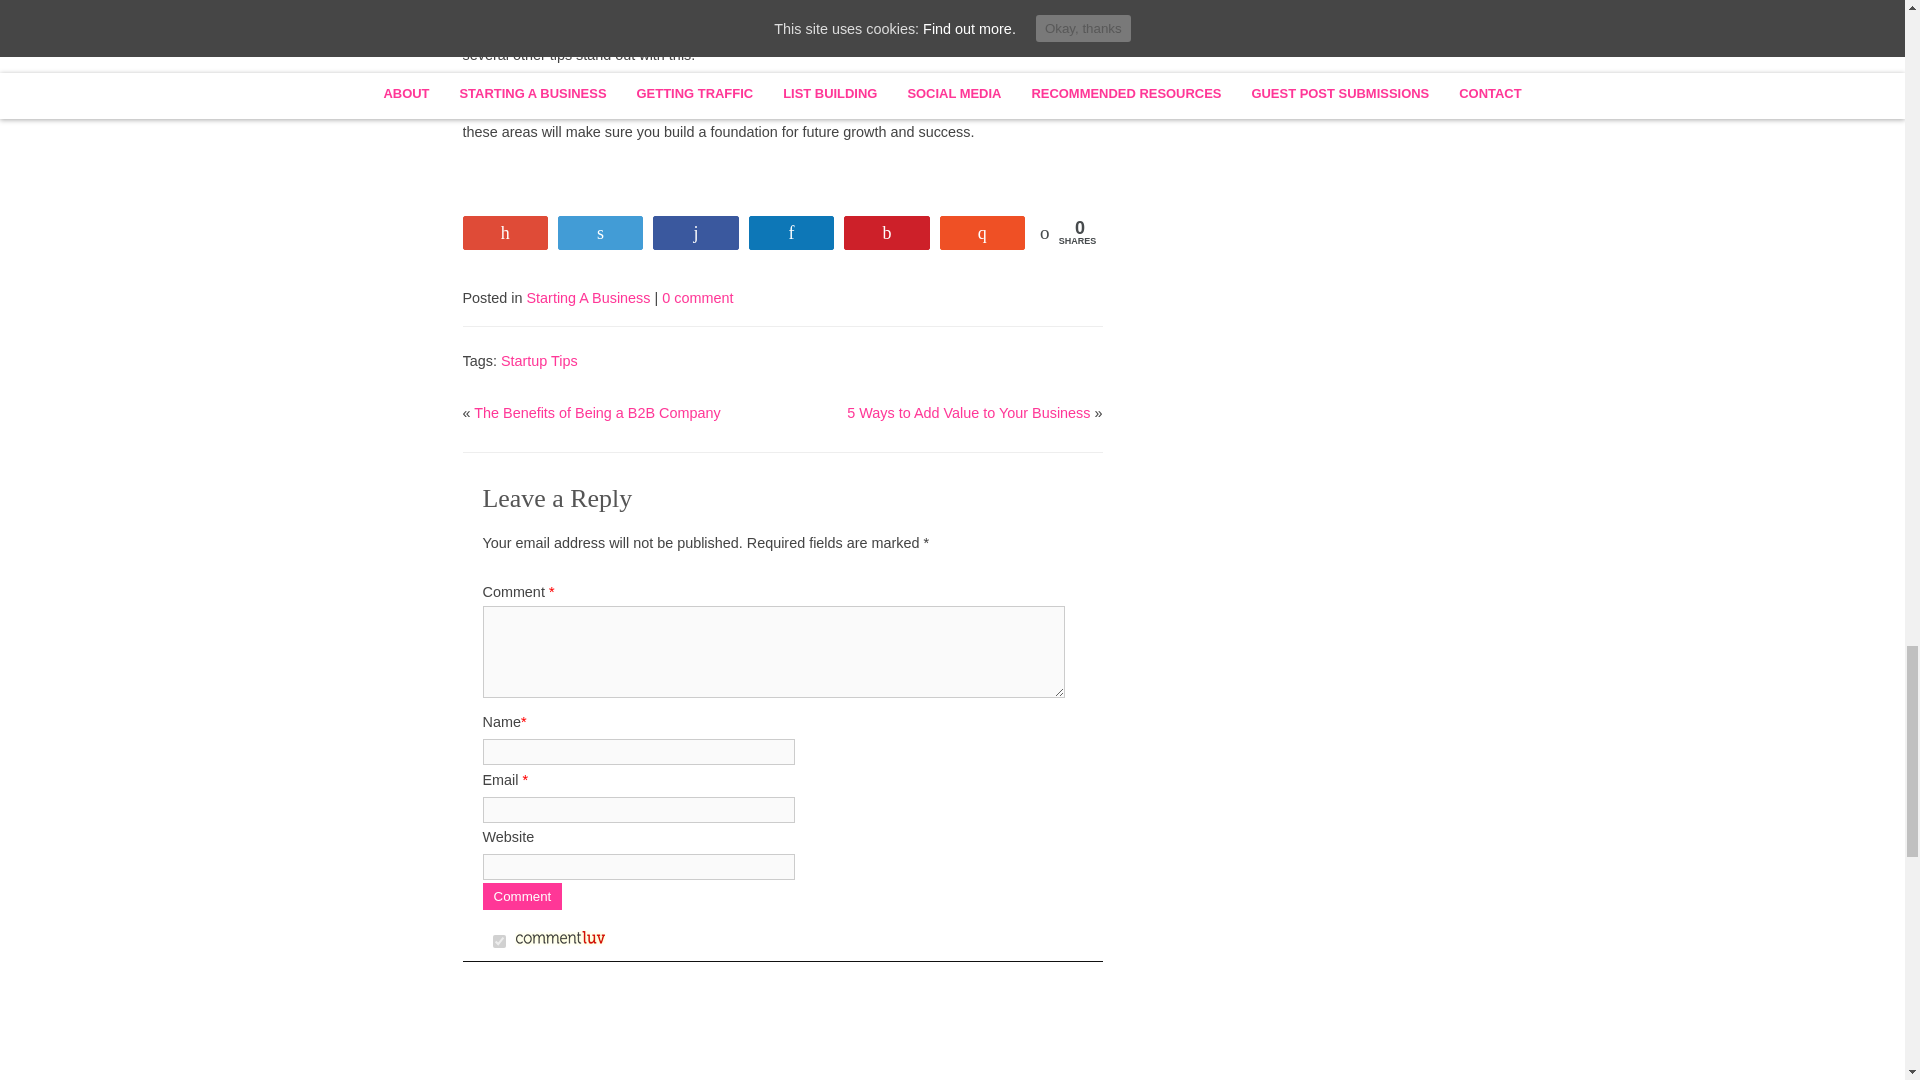 The width and height of the screenshot is (1920, 1080). What do you see at coordinates (597, 413) in the screenshot?
I see `The Benefits of Being a B2B Company` at bounding box center [597, 413].